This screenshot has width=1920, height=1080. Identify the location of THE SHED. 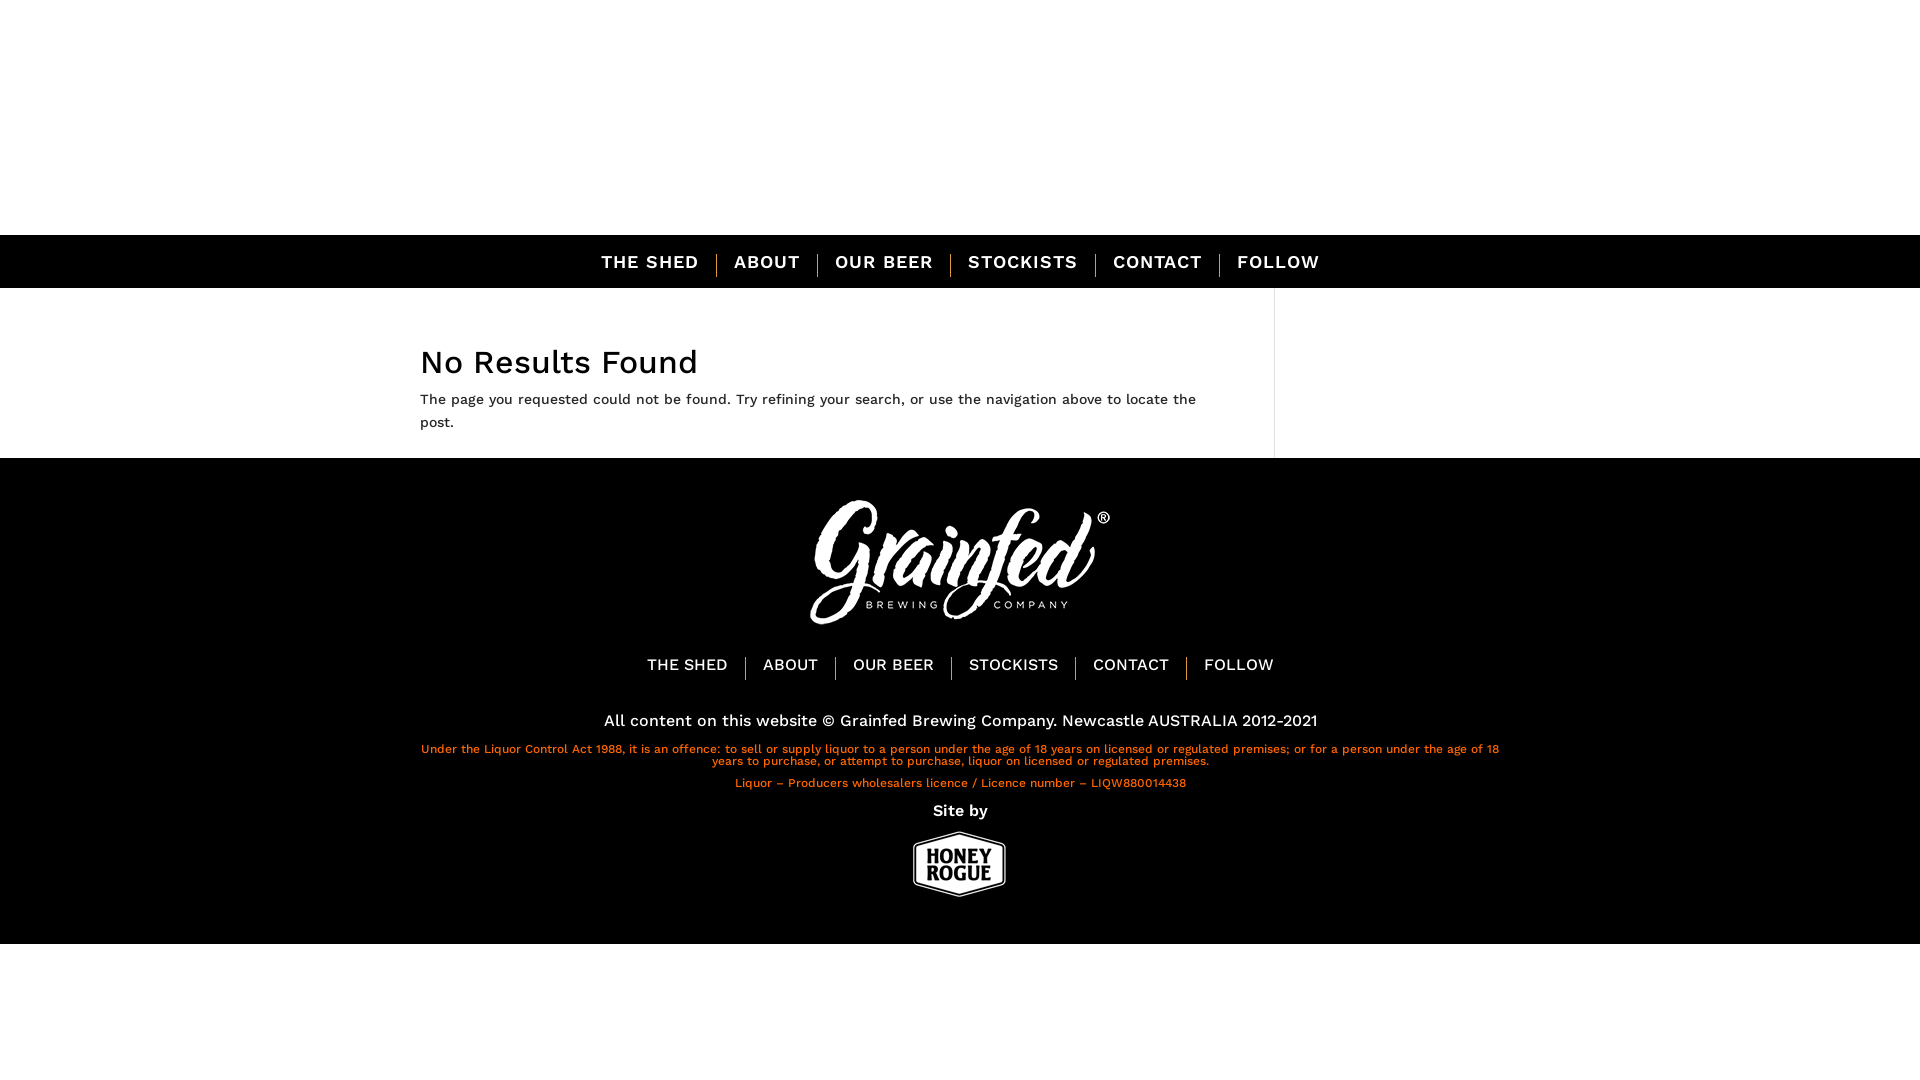
(649, 266).